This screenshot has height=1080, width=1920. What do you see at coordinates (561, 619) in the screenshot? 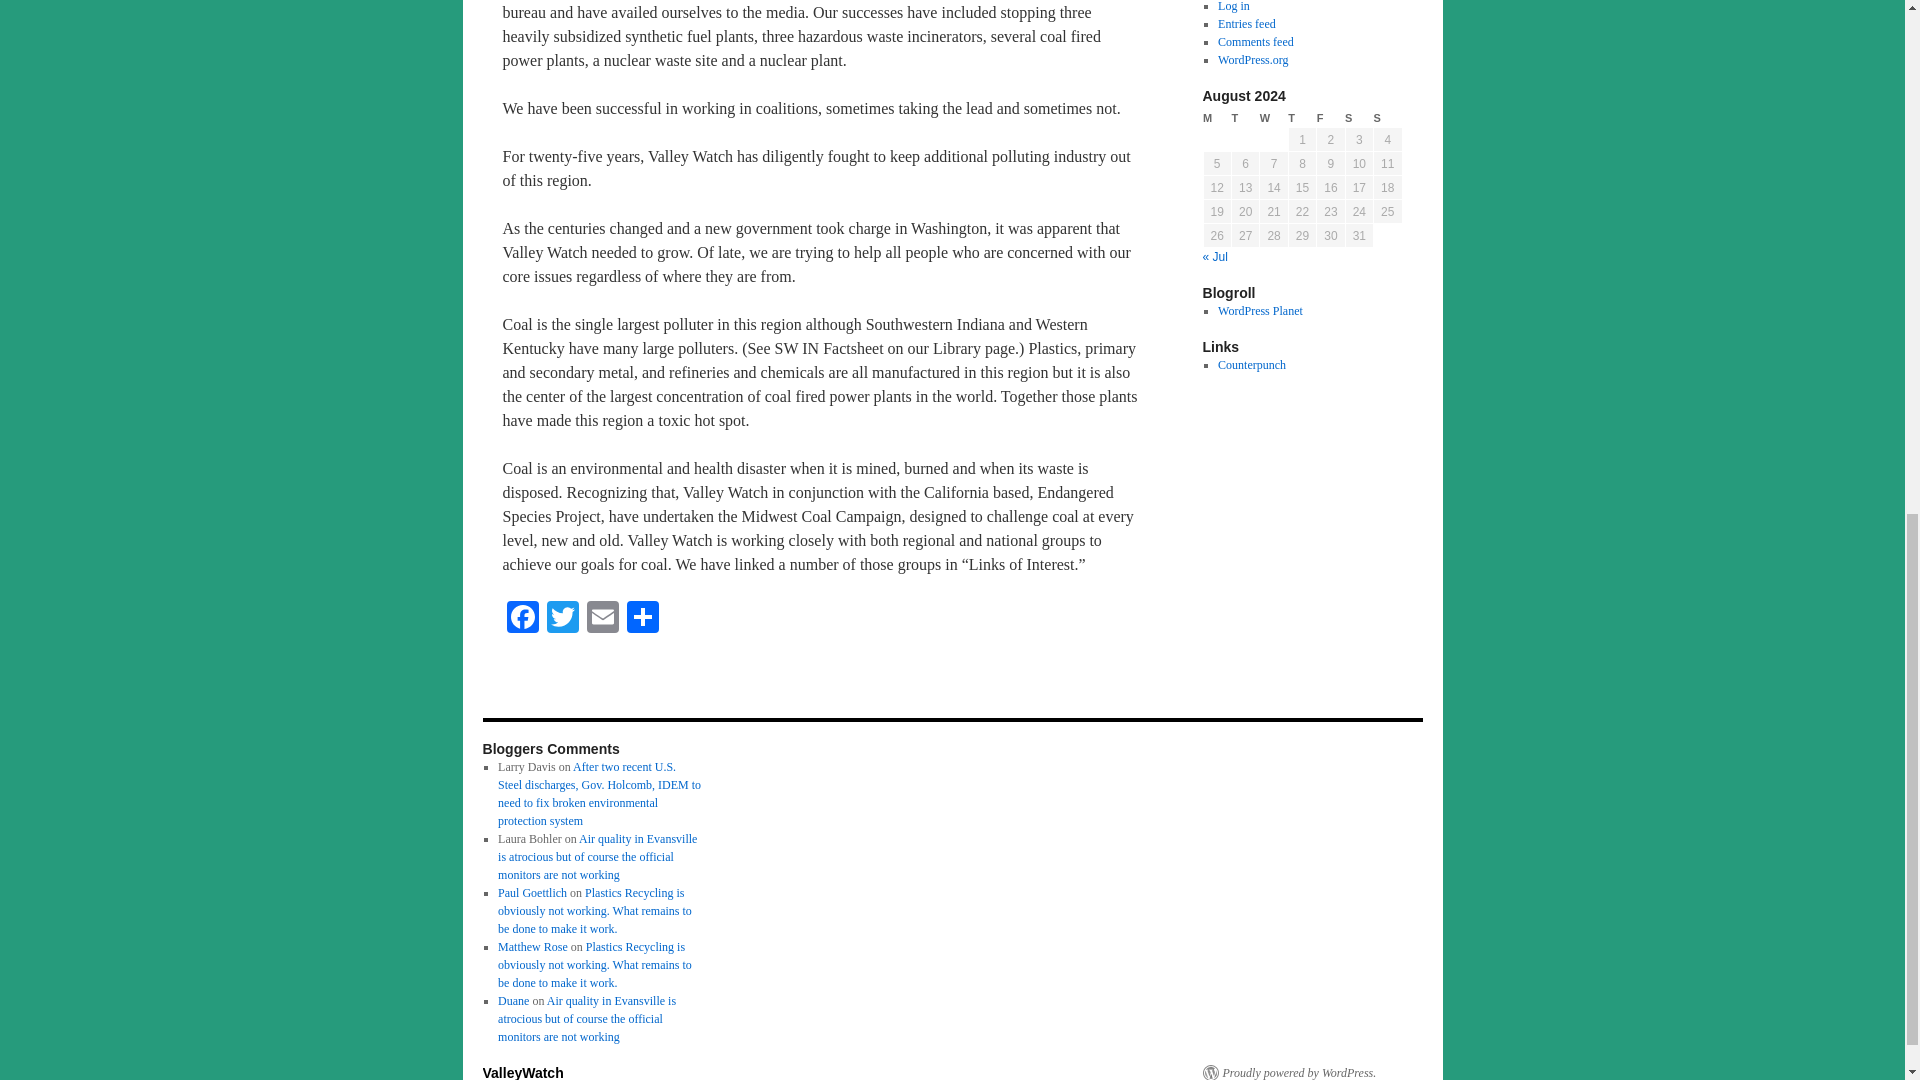
I see `Twitter` at bounding box center [561, 619].